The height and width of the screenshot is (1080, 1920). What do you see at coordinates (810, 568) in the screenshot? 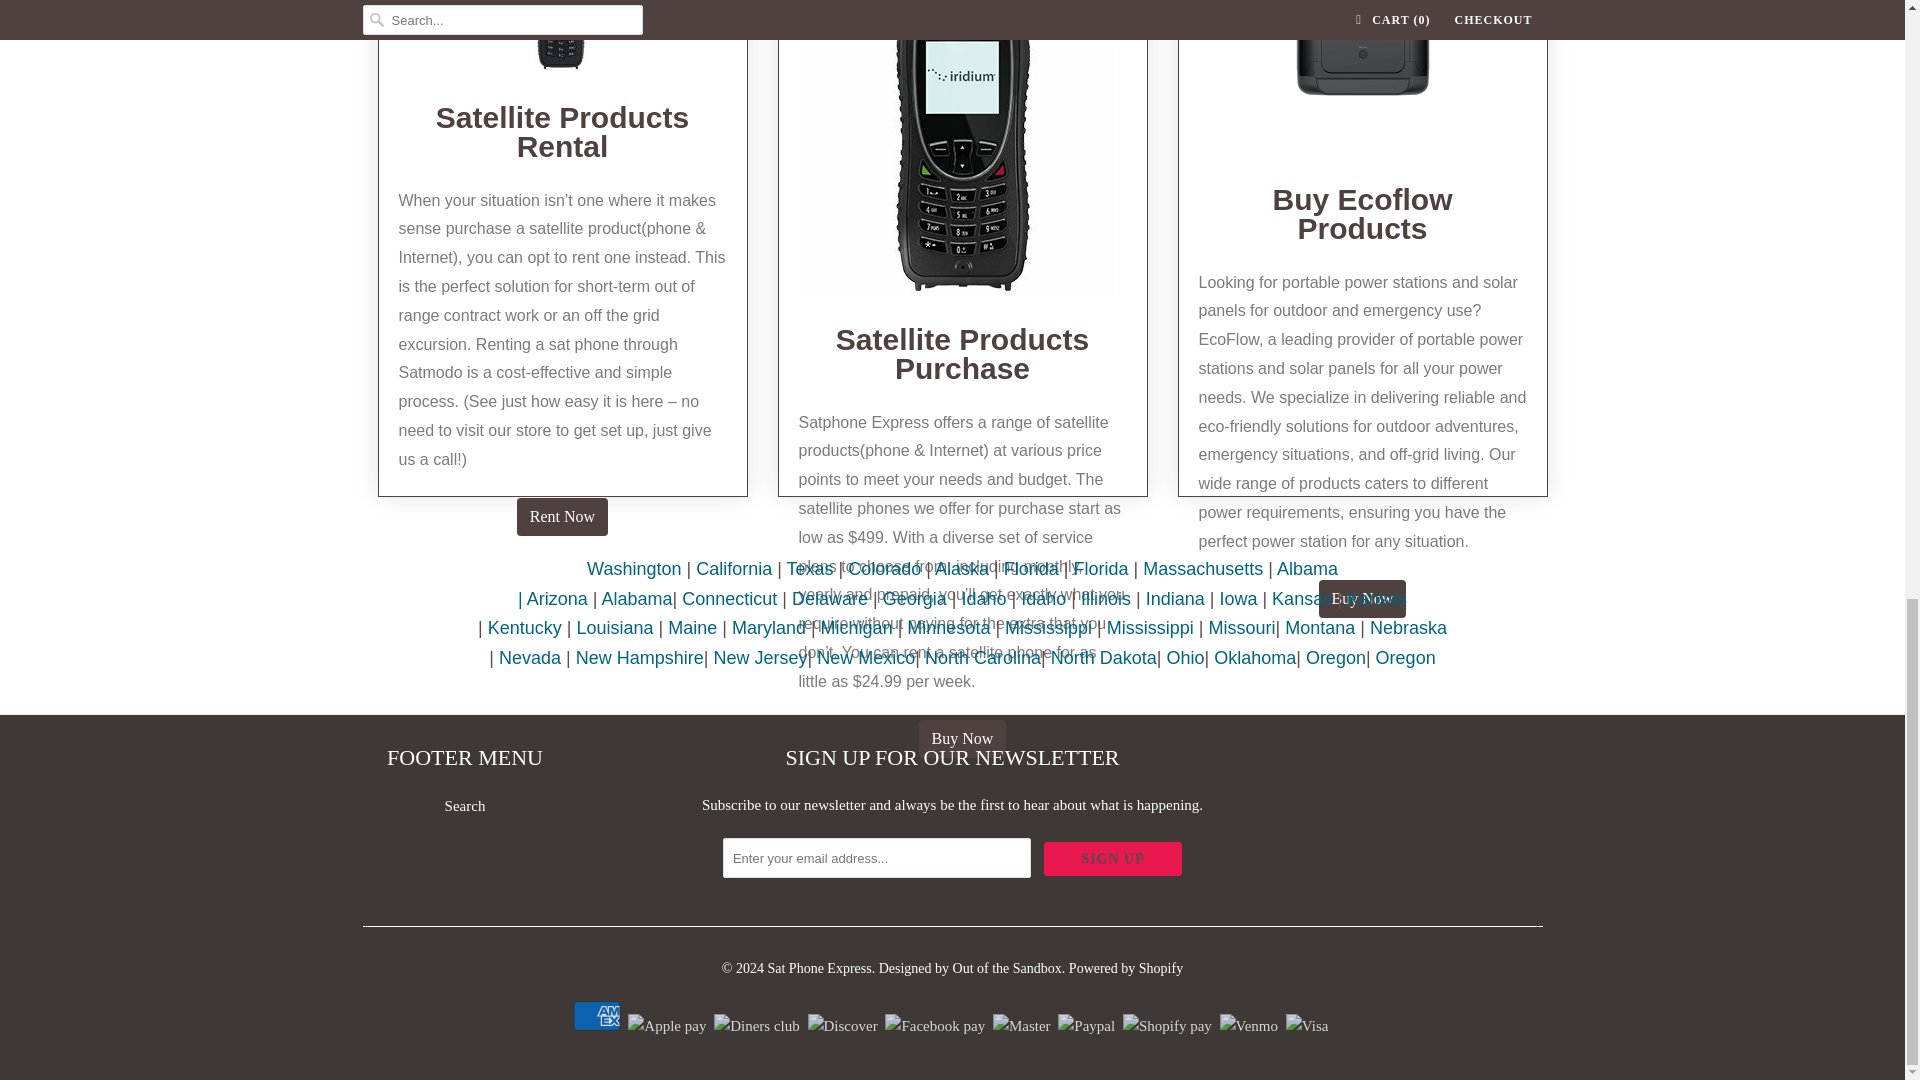
I see `Texas` at bounding box center [810, 568].